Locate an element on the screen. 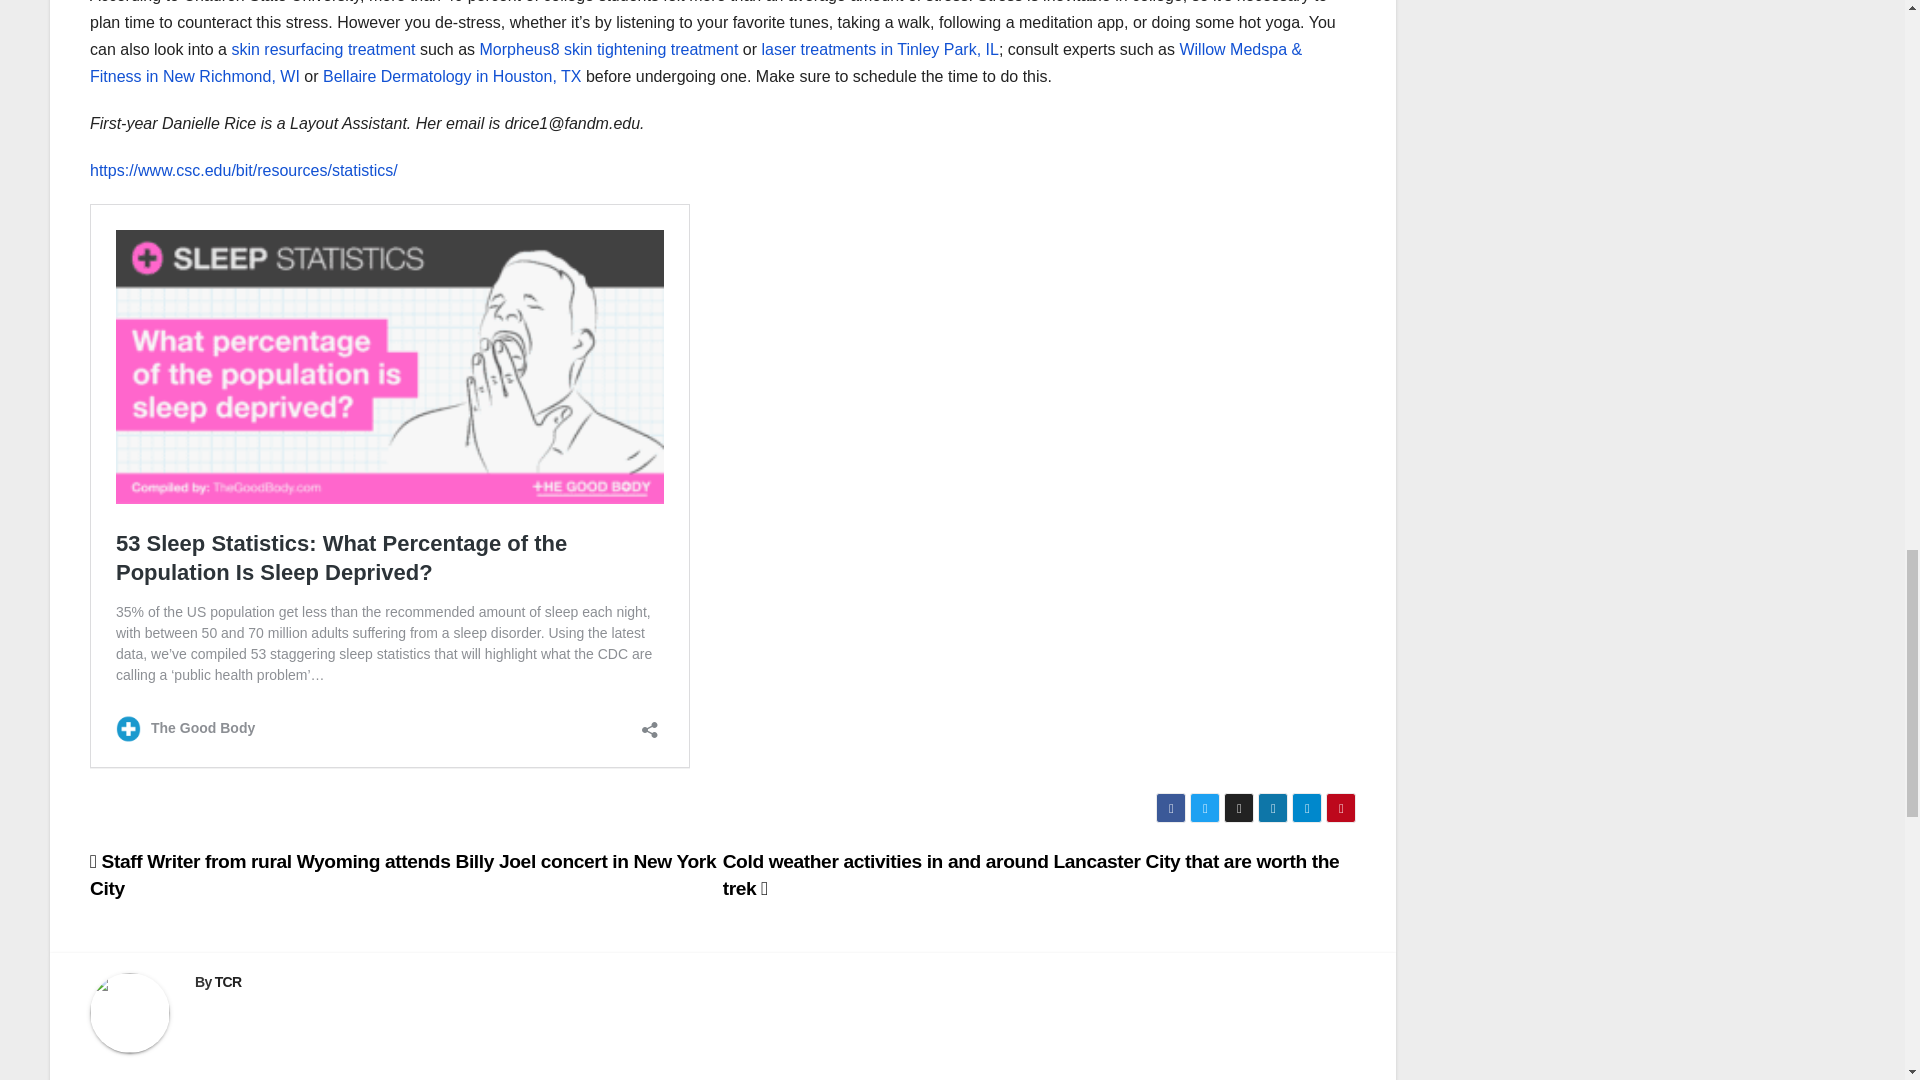 The width and height of the screenshot is (1920, 1080). laser treatments in Tinley Park, IL is located at coordinates (879, 50).